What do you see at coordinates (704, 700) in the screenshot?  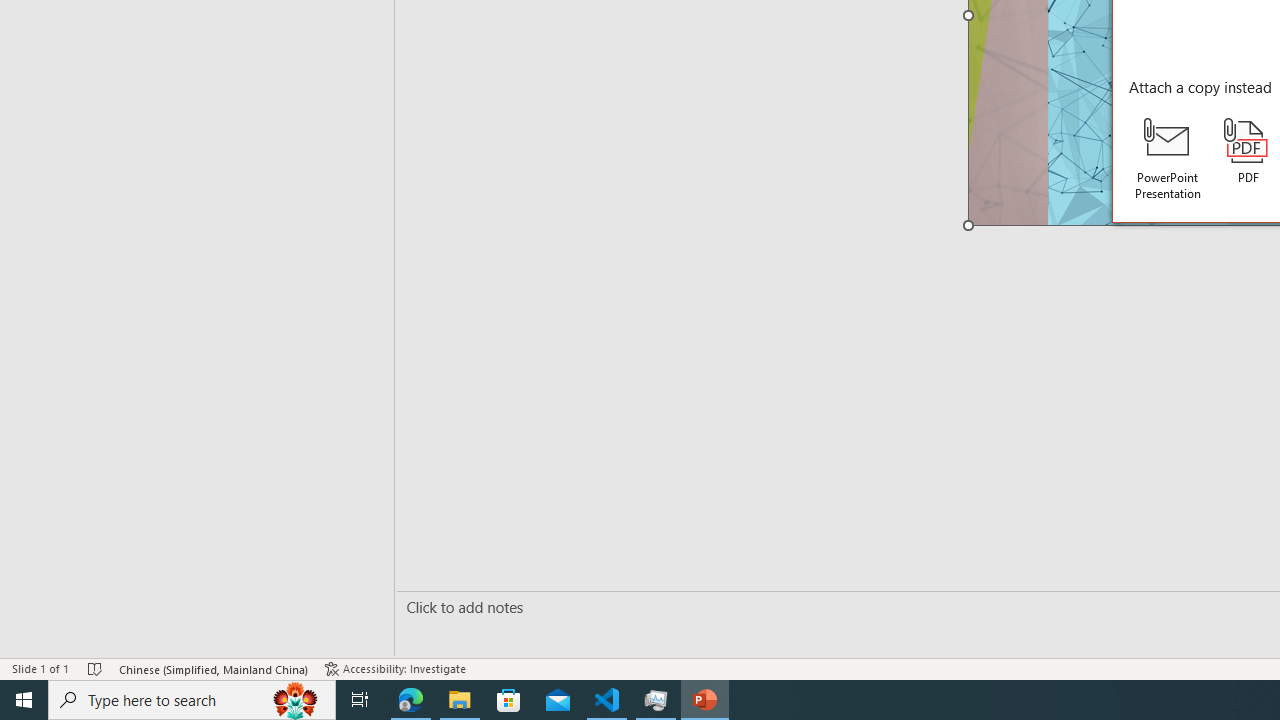 I see `PowerPoint - 1 running window` at bounding box center [704, 700].